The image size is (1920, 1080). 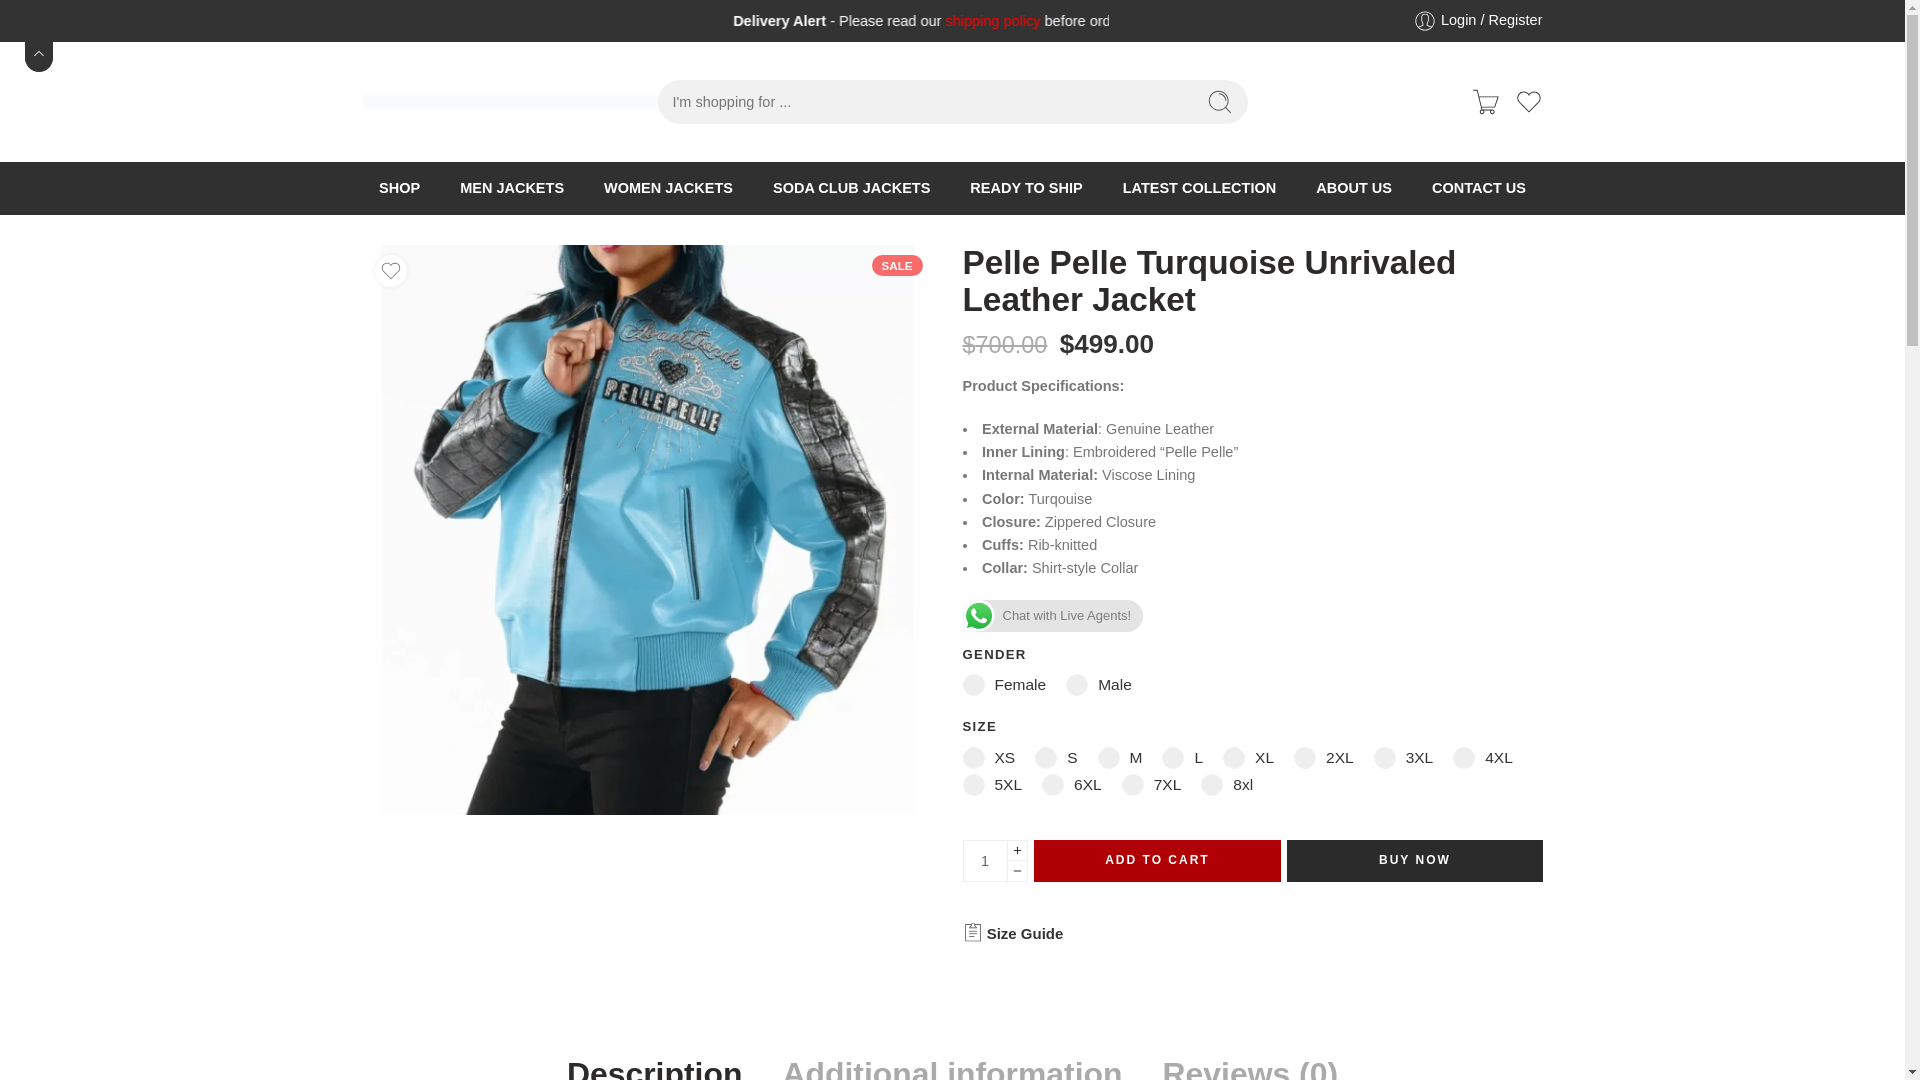 What do you see at coordinates (1182, 756) in the screenshot?
I see `L` at bounding box center [1182, 756].